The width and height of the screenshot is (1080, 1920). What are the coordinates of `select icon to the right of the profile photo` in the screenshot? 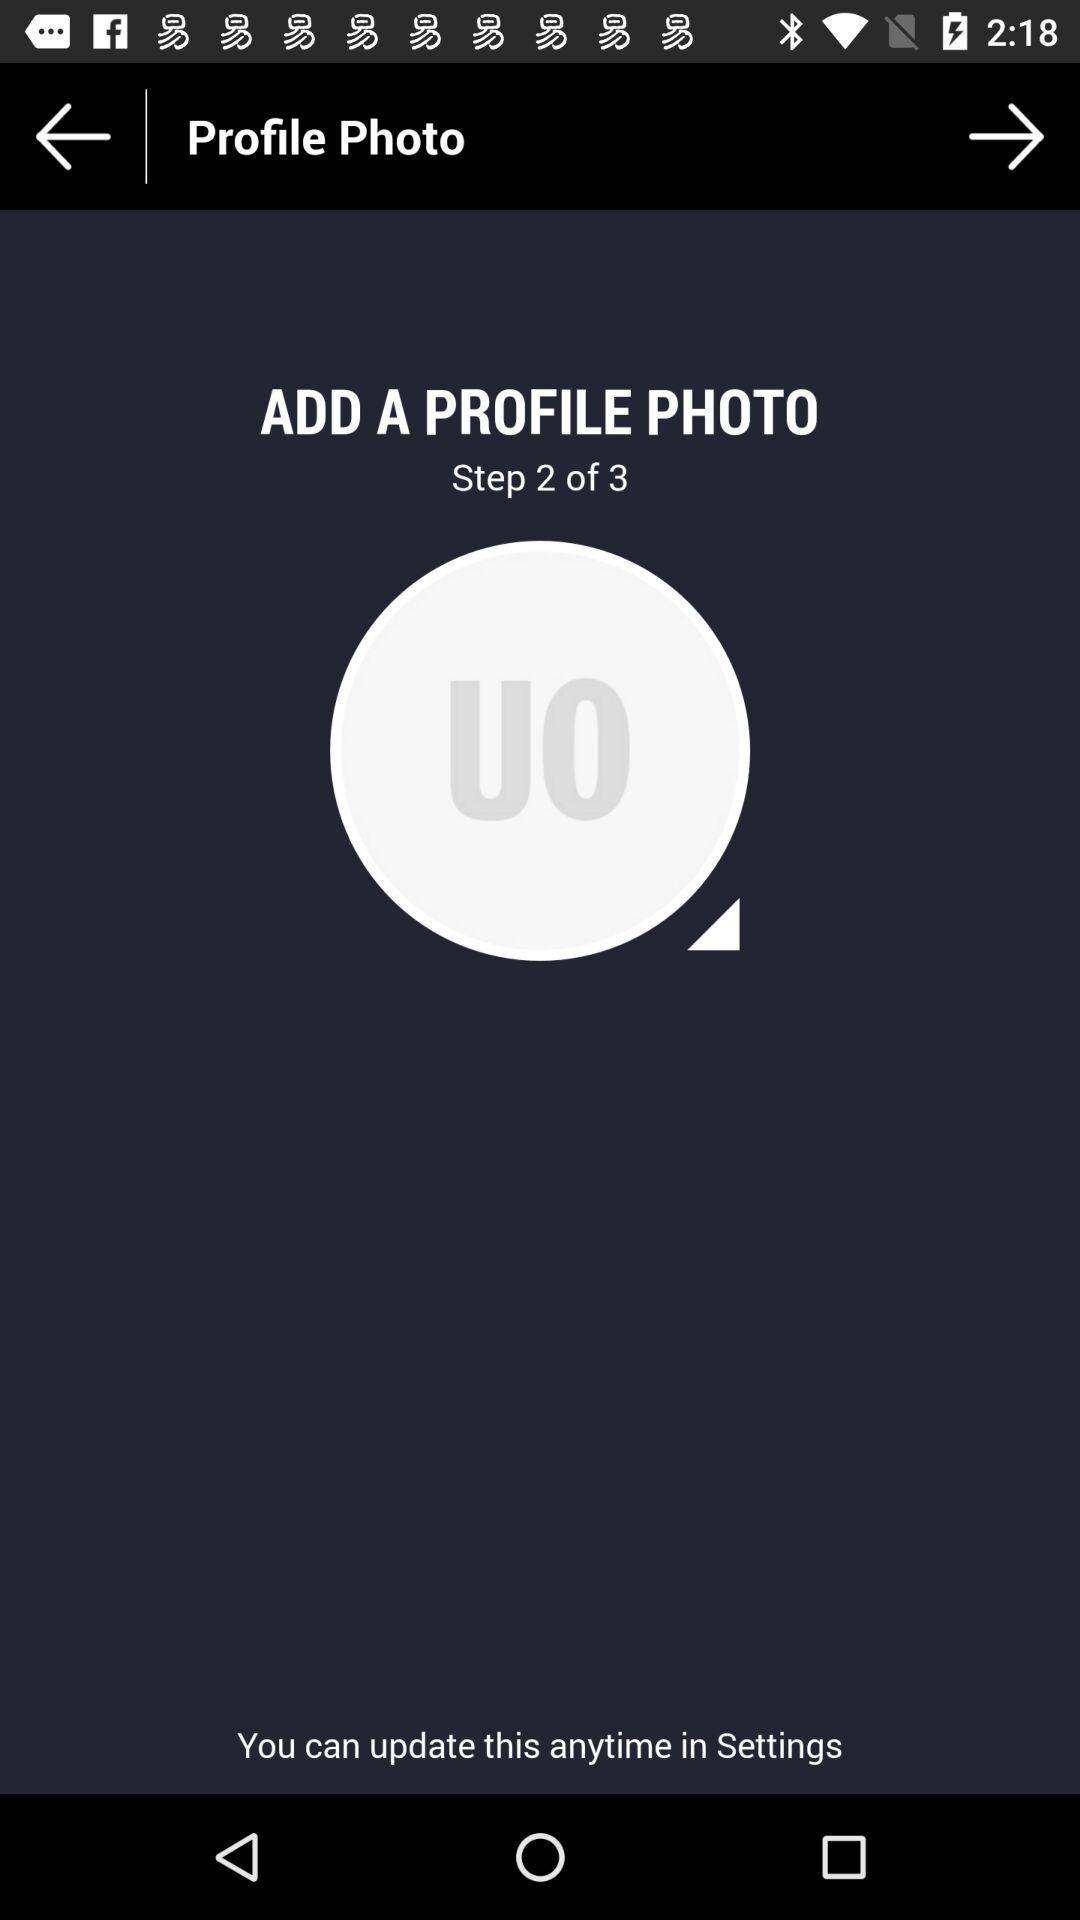 It's located at (1006, 136).